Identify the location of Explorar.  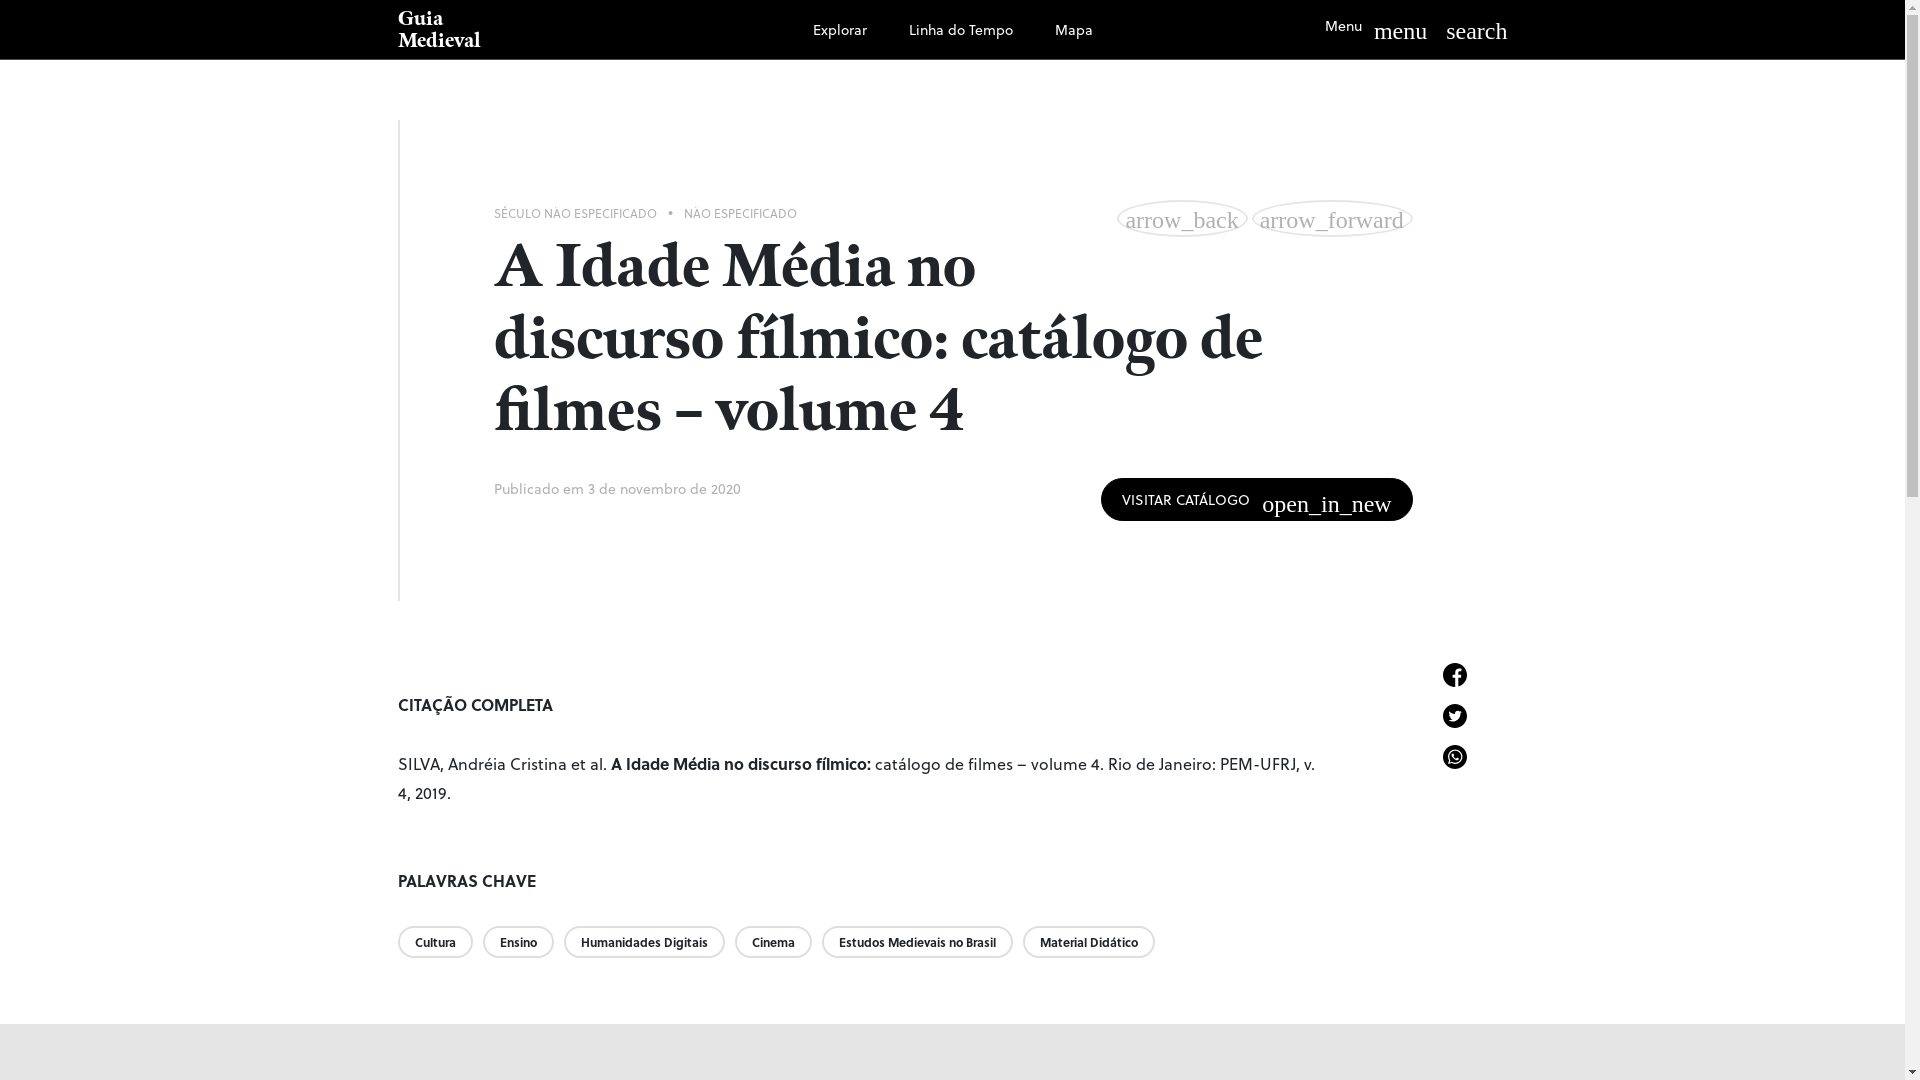
(840, 30).